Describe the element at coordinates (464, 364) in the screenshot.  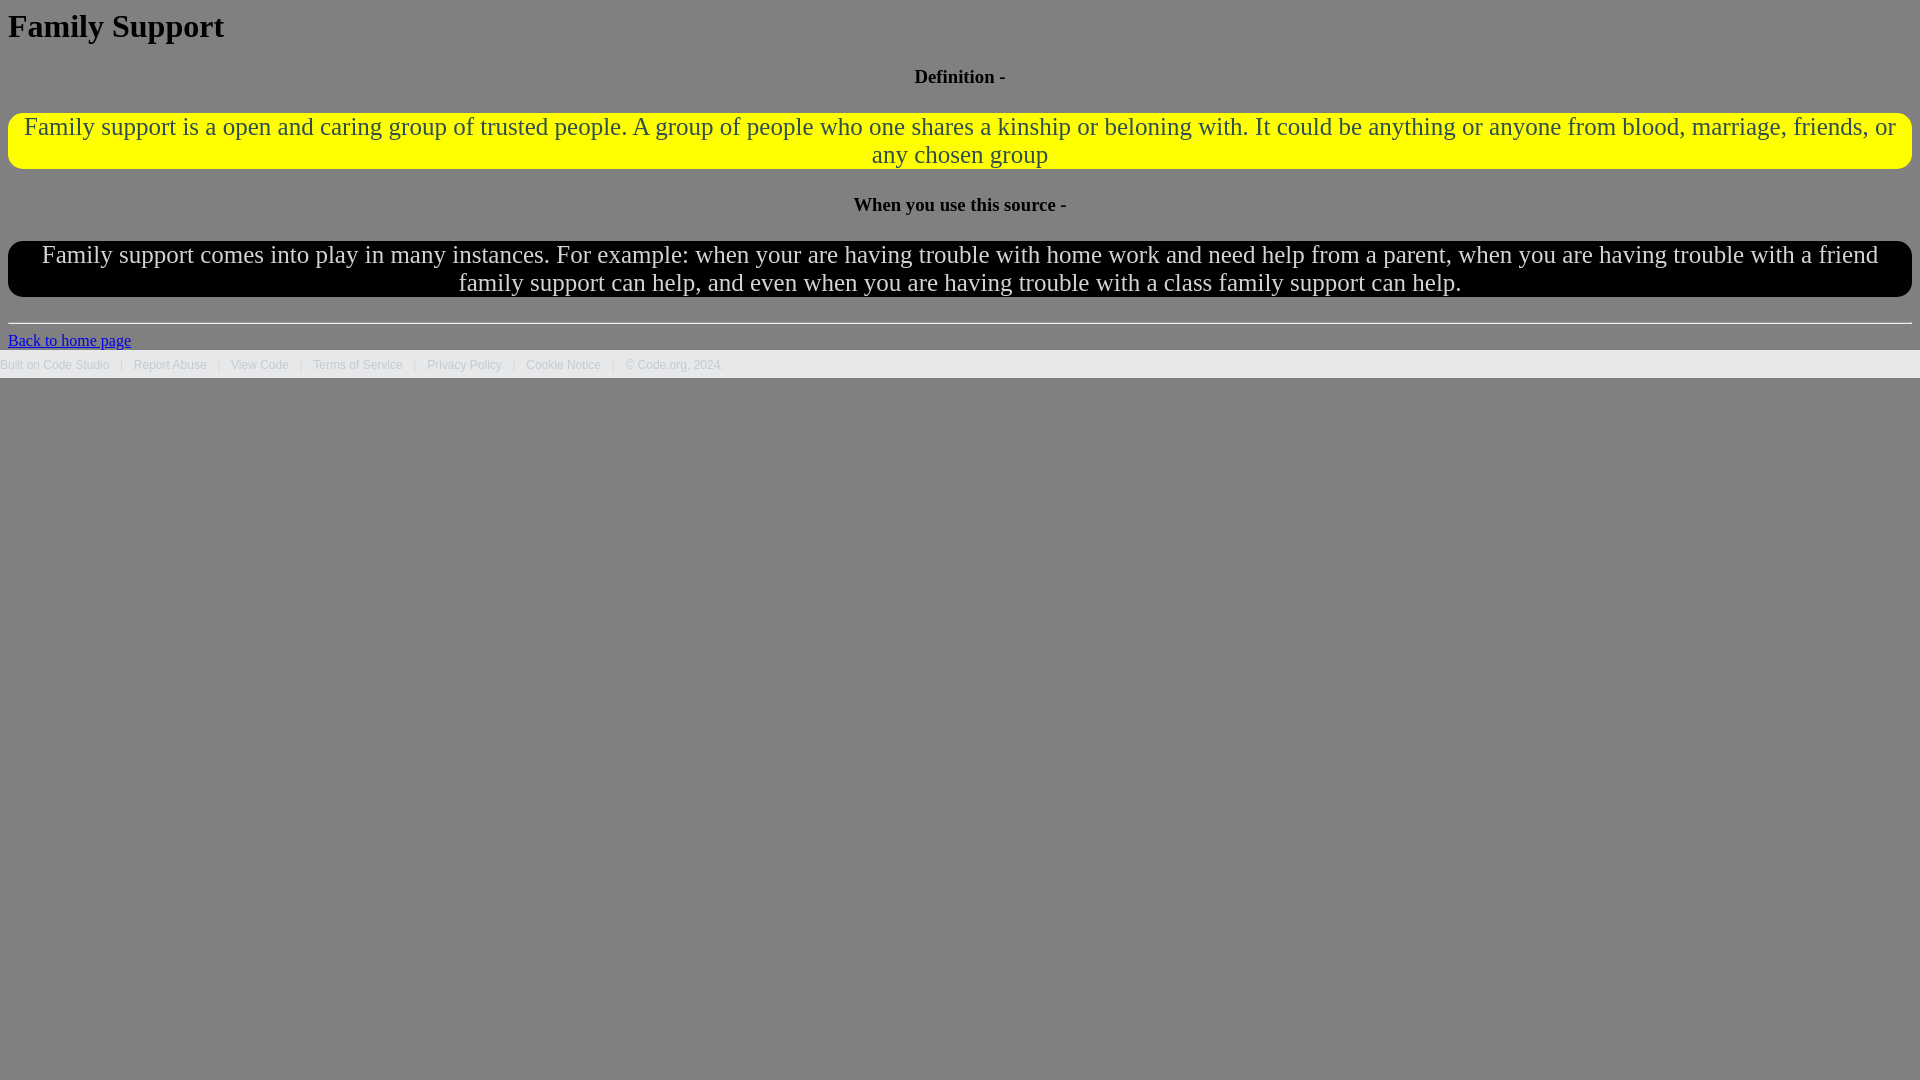
I see `Privacy Policy` at that location.